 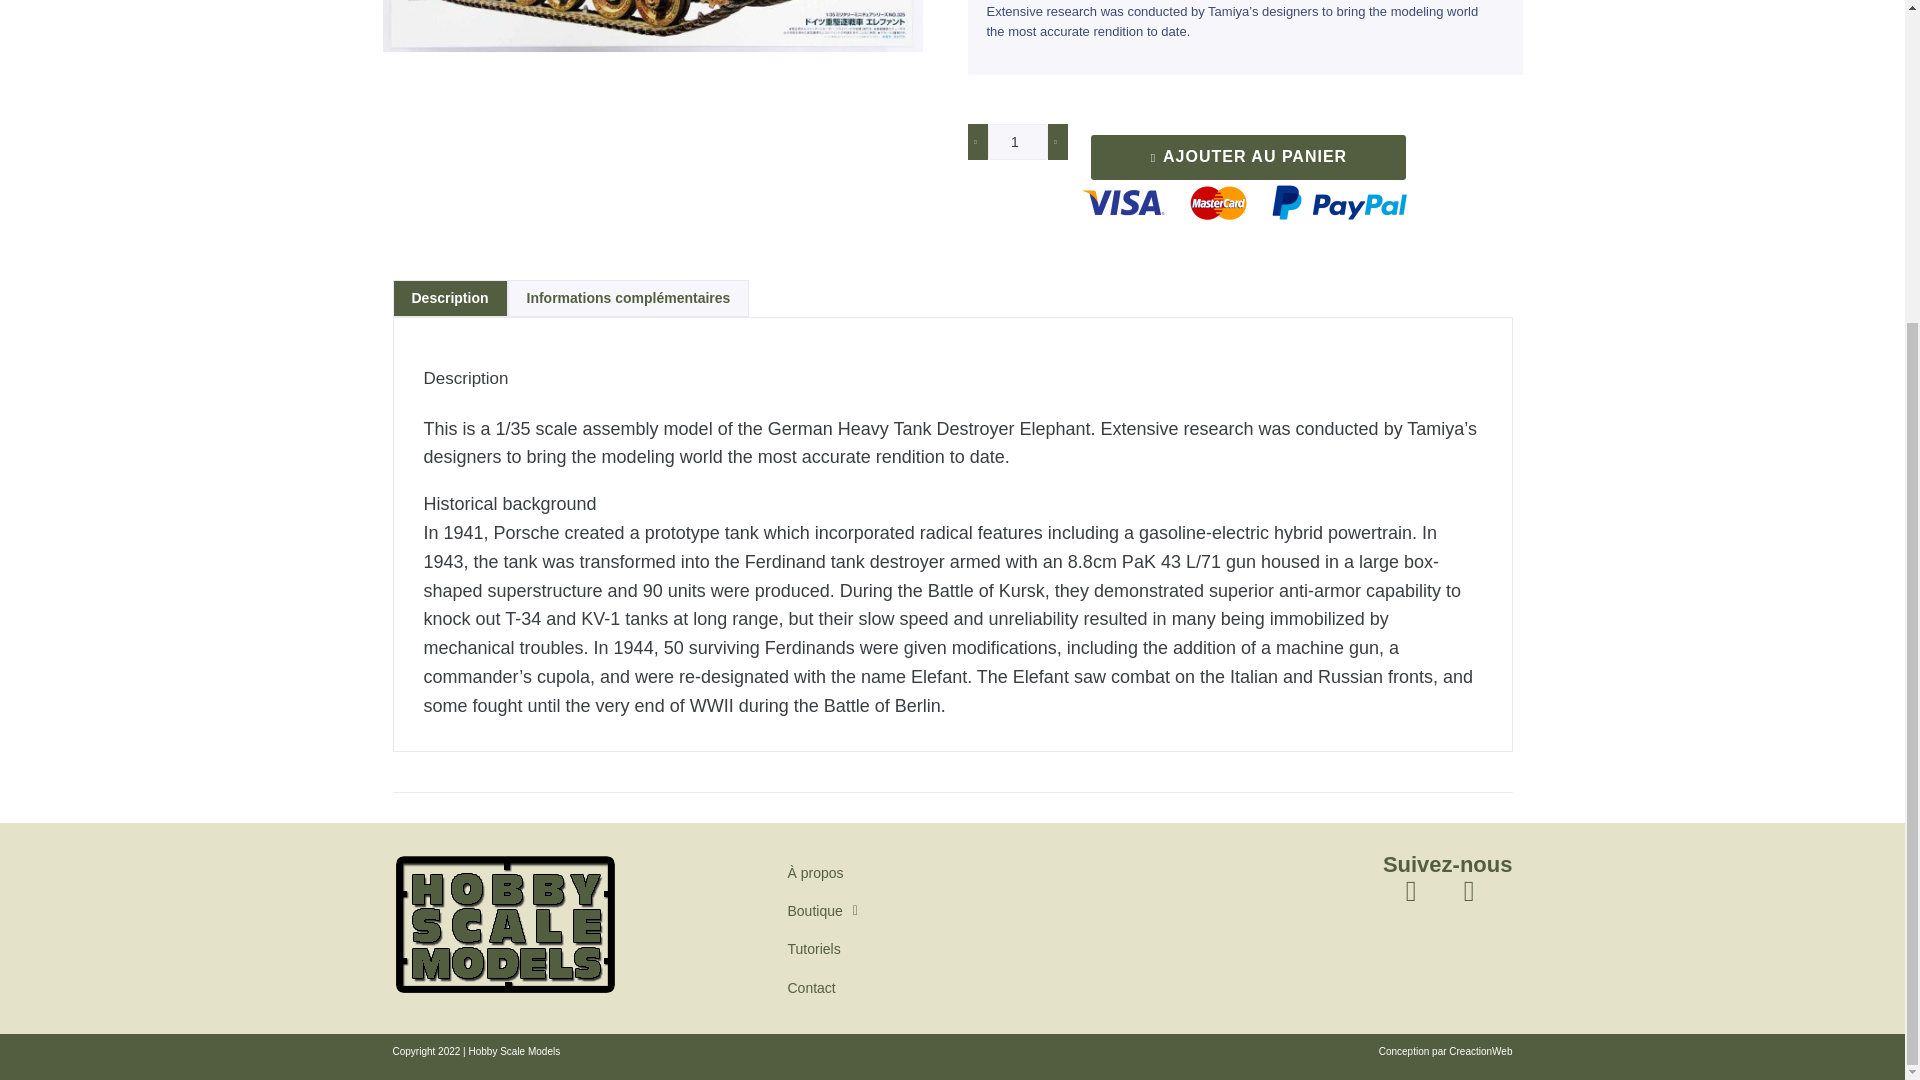 I want to click on 35325, so click(x=652, y=26).